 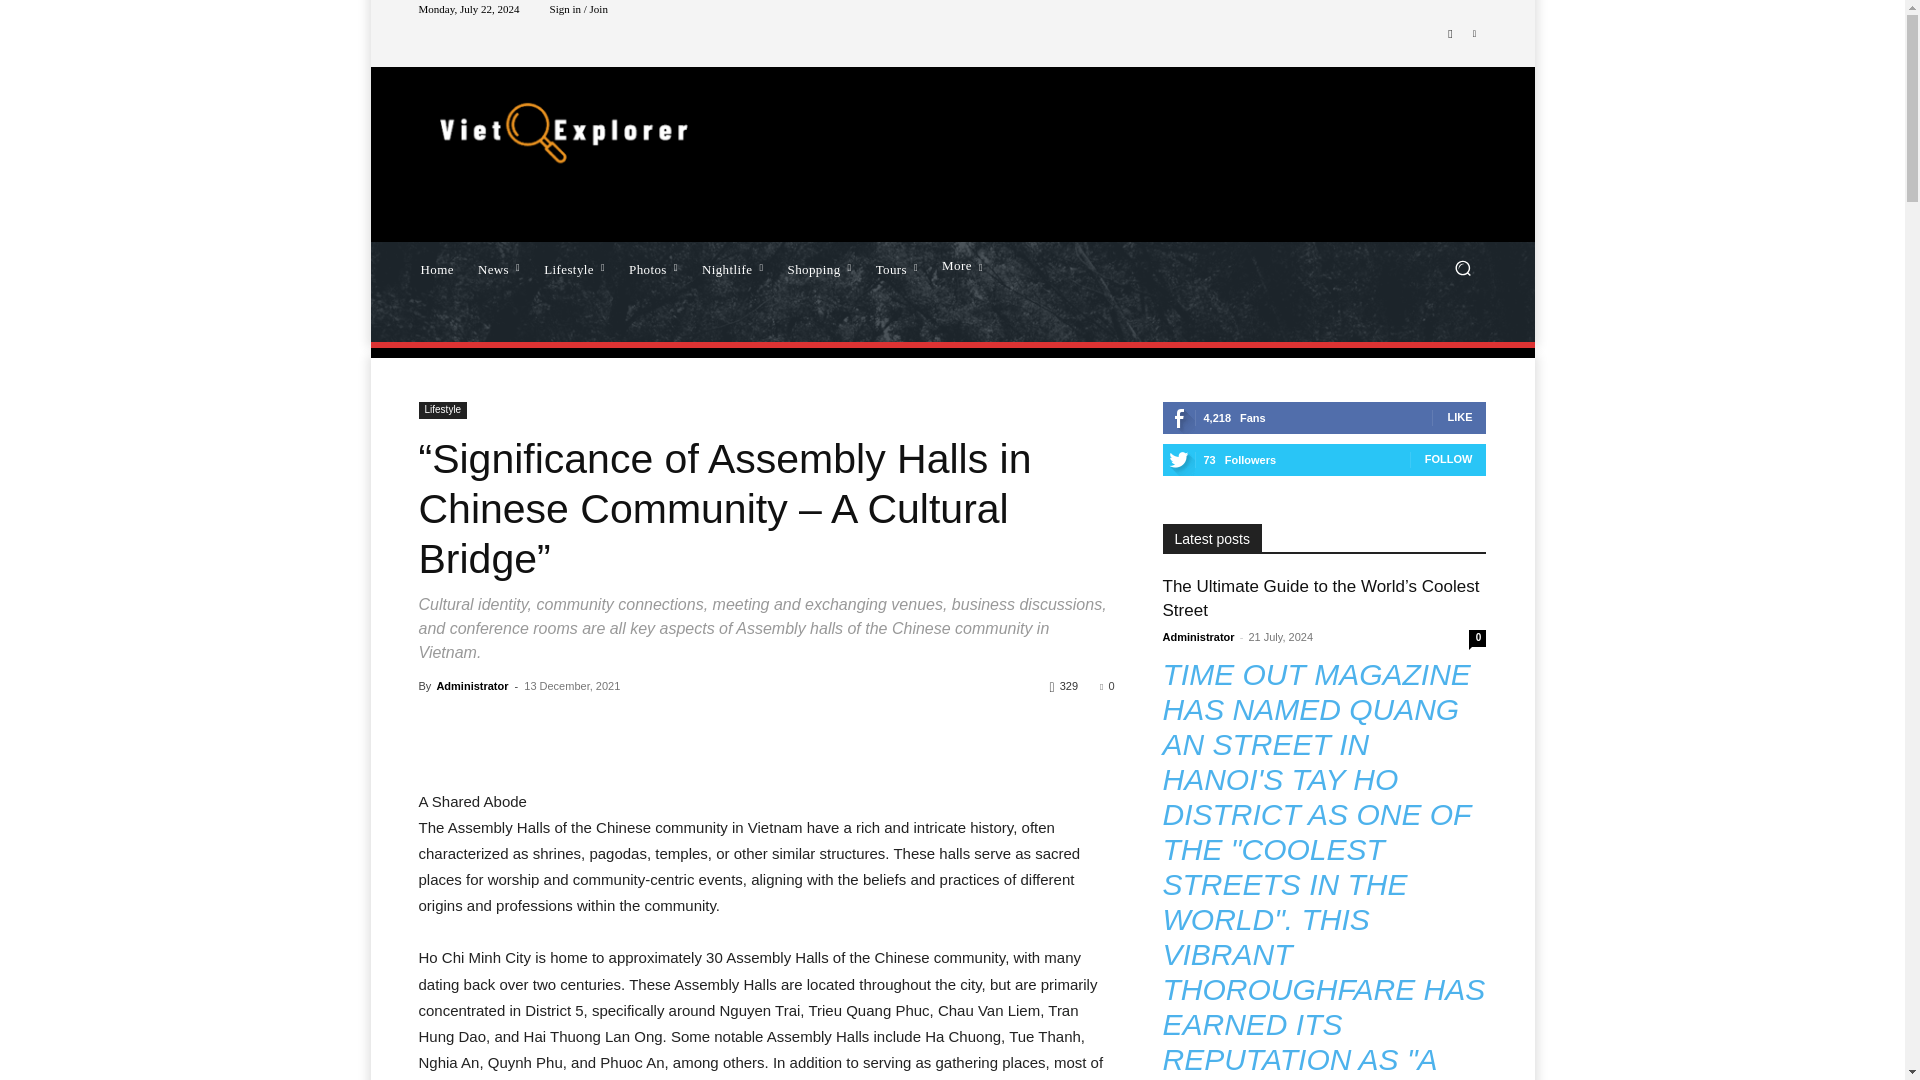 What do you see at coordinates (436, 267) in the screenshot?
I see `Home` at bounding box center [436, 267].